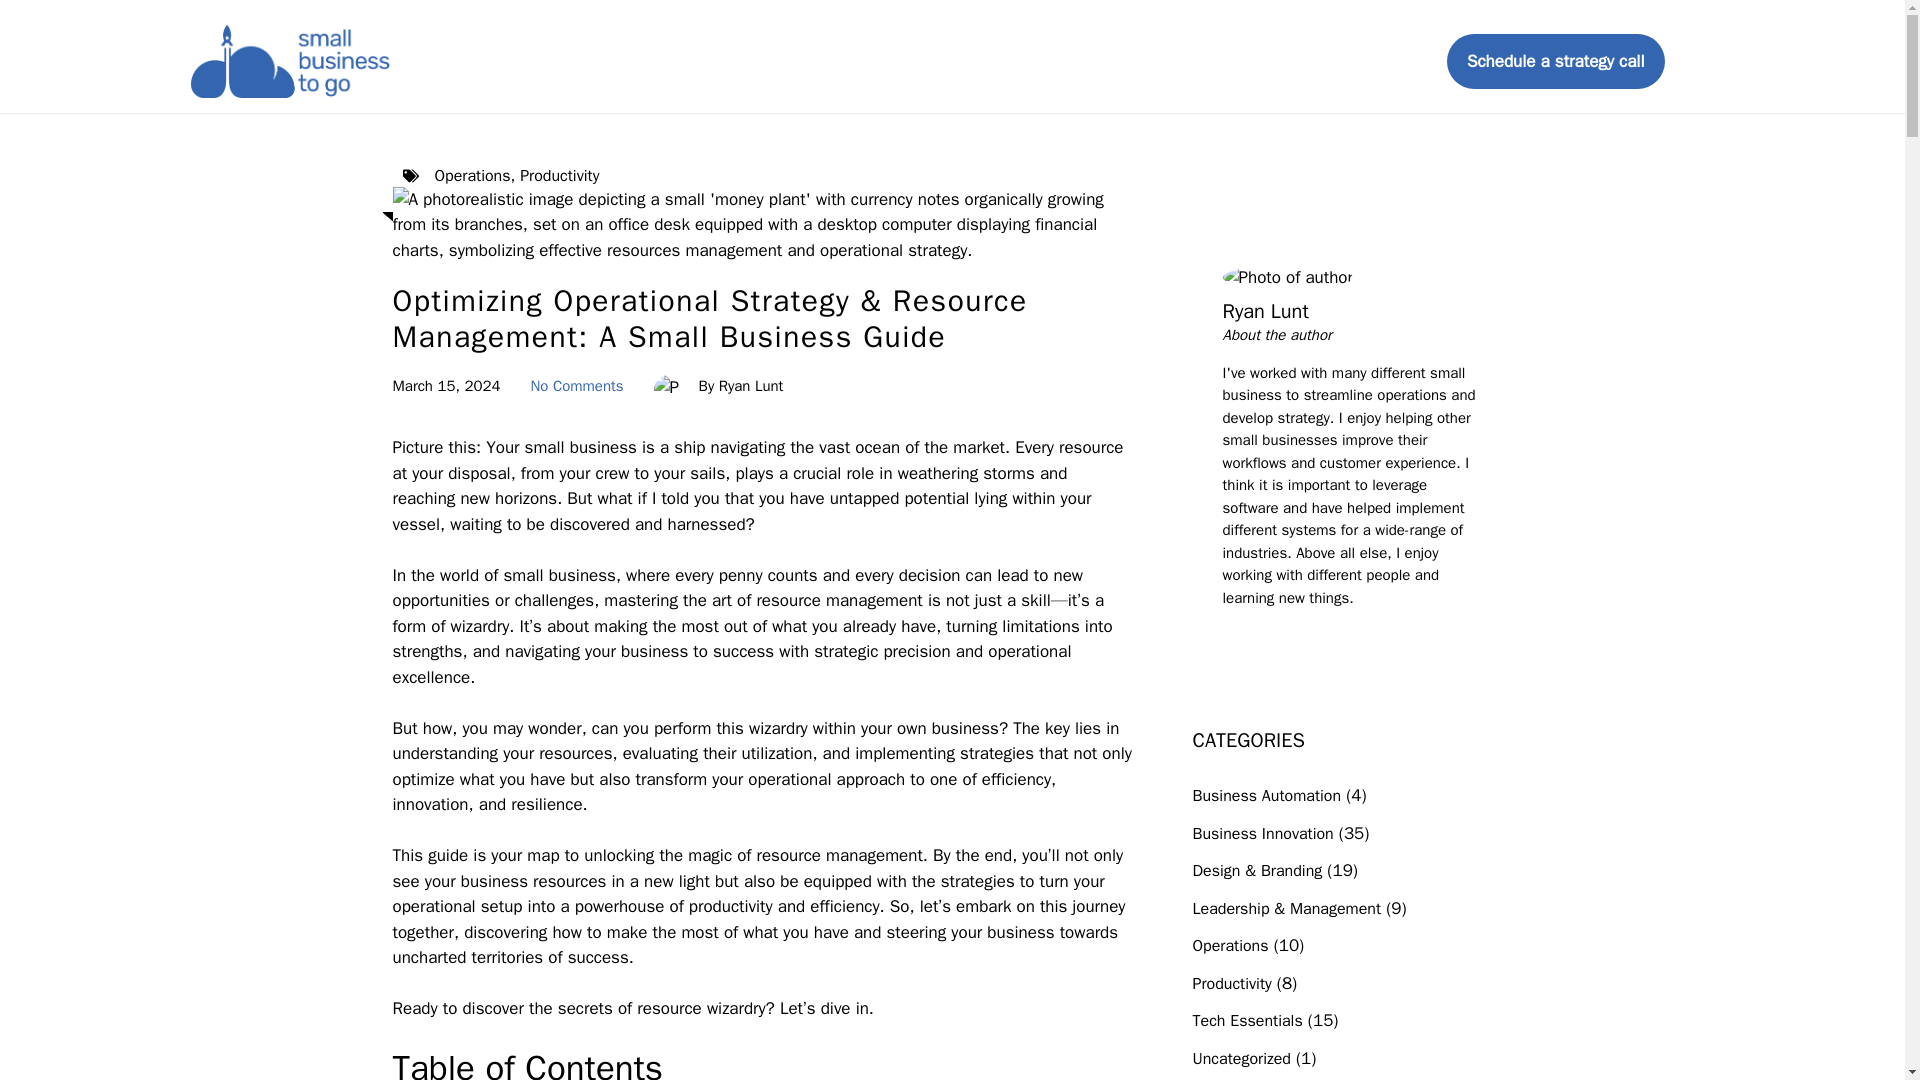 The image size is (1920, 1080). What do you see at coordinates (576, 386) in the screenshot?
I see `No Comments` at bounding box center [576, 386].